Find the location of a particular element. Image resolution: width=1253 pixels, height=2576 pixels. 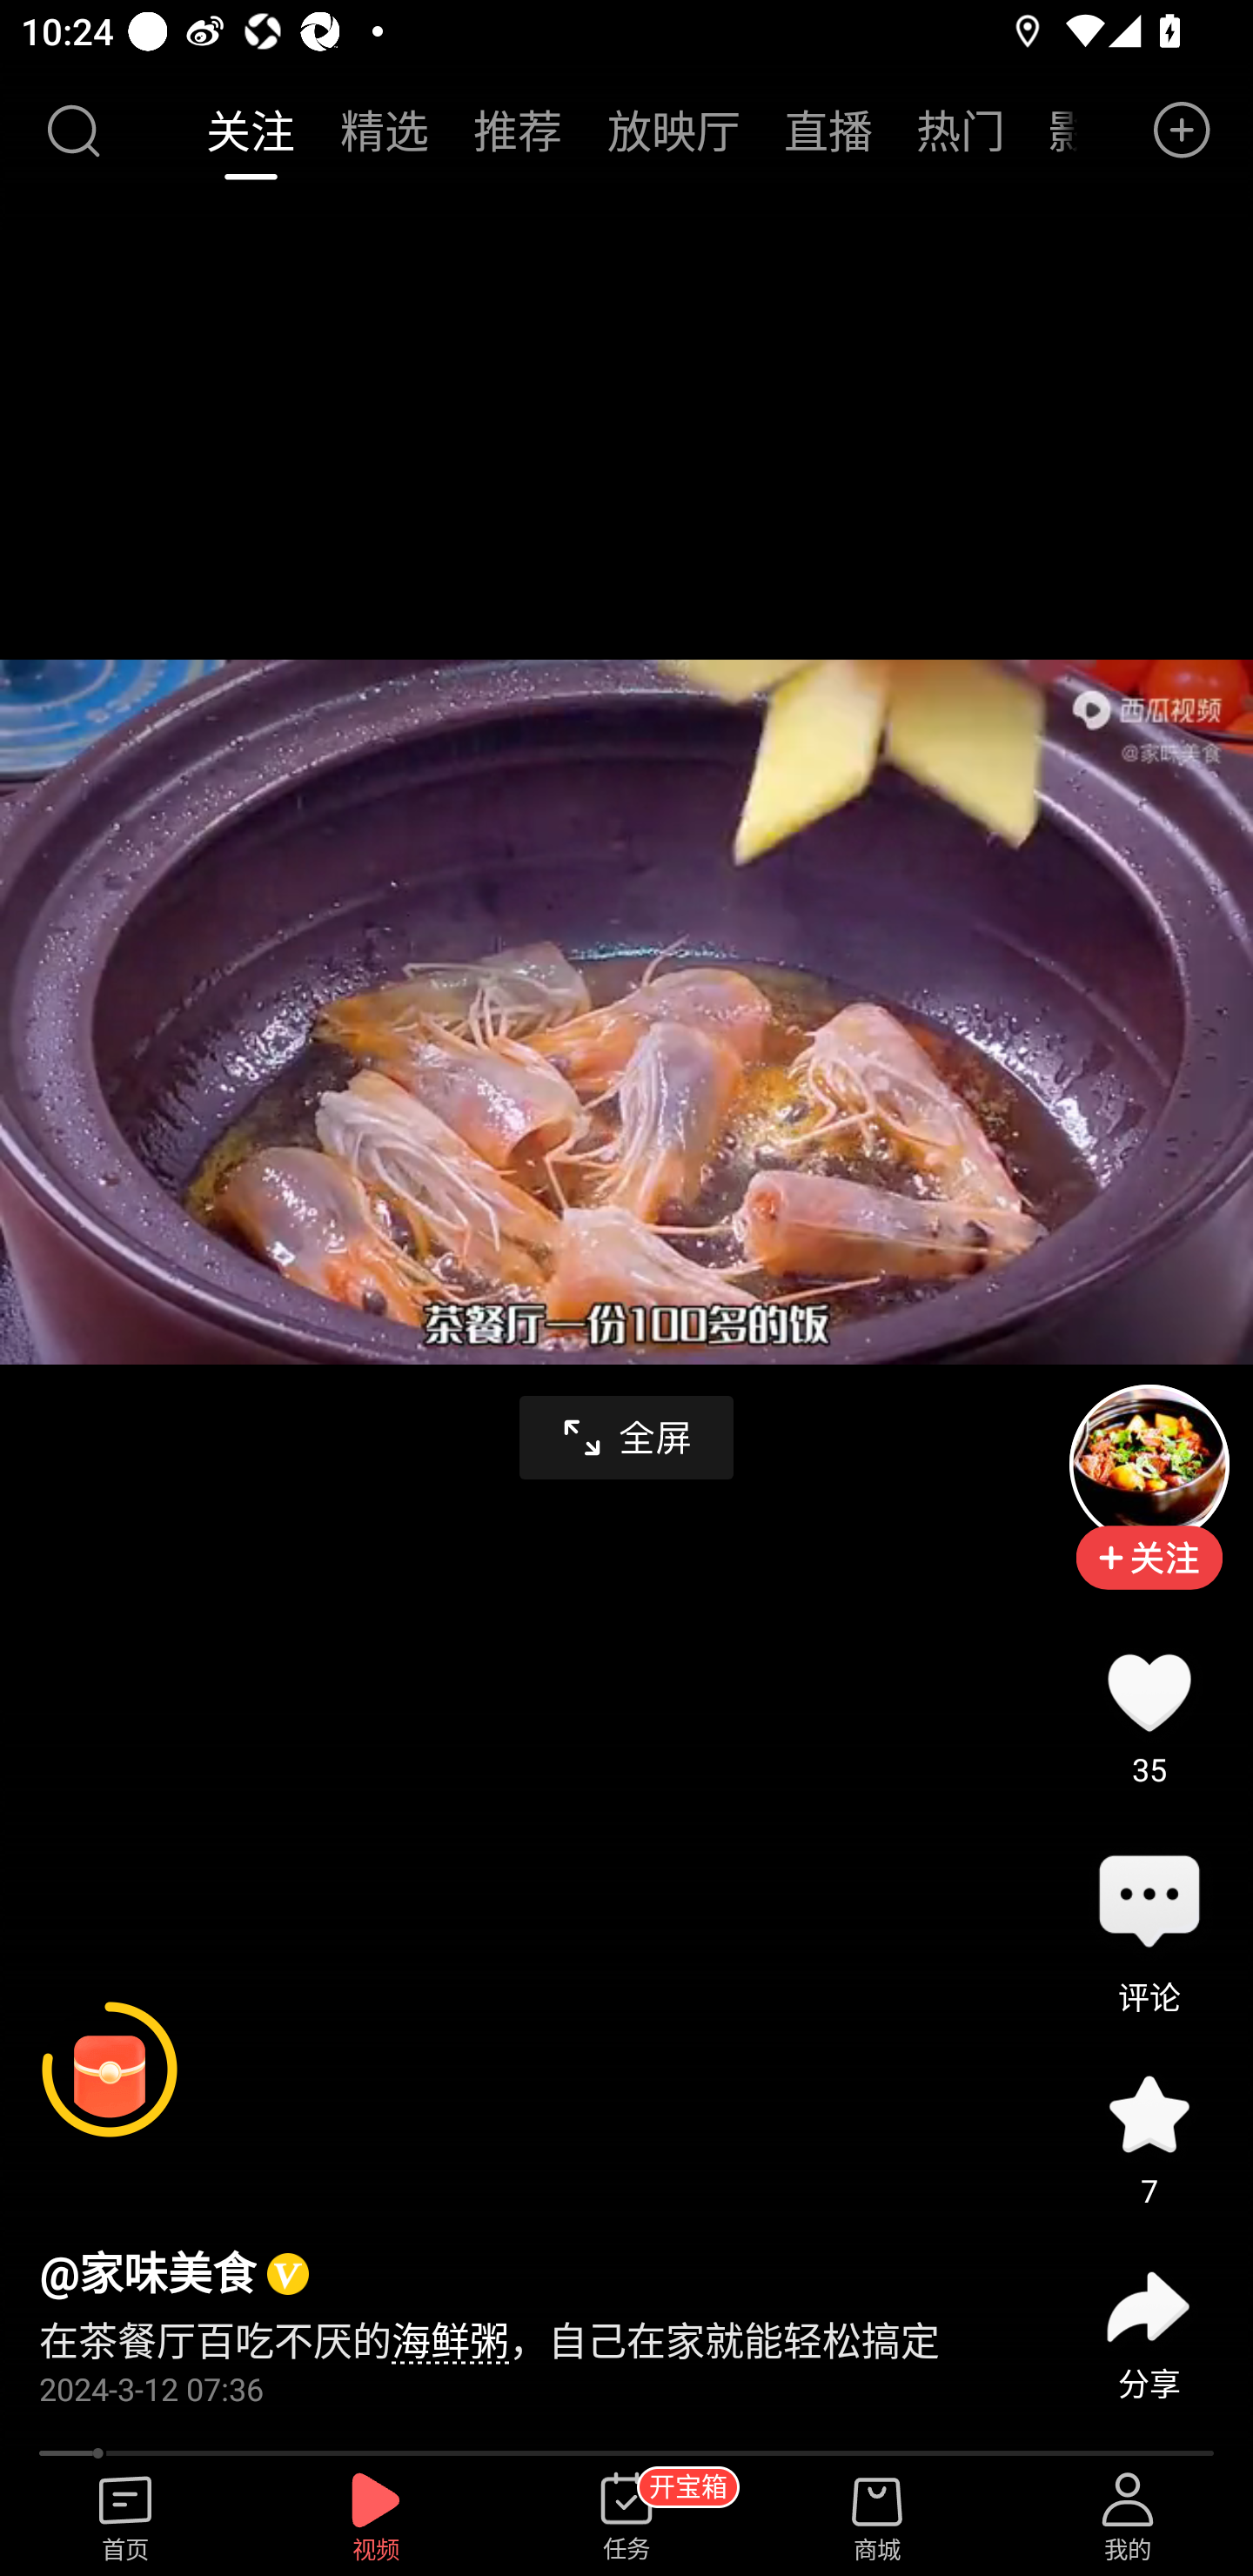

放映厅 is located at coordinates (673, 130).